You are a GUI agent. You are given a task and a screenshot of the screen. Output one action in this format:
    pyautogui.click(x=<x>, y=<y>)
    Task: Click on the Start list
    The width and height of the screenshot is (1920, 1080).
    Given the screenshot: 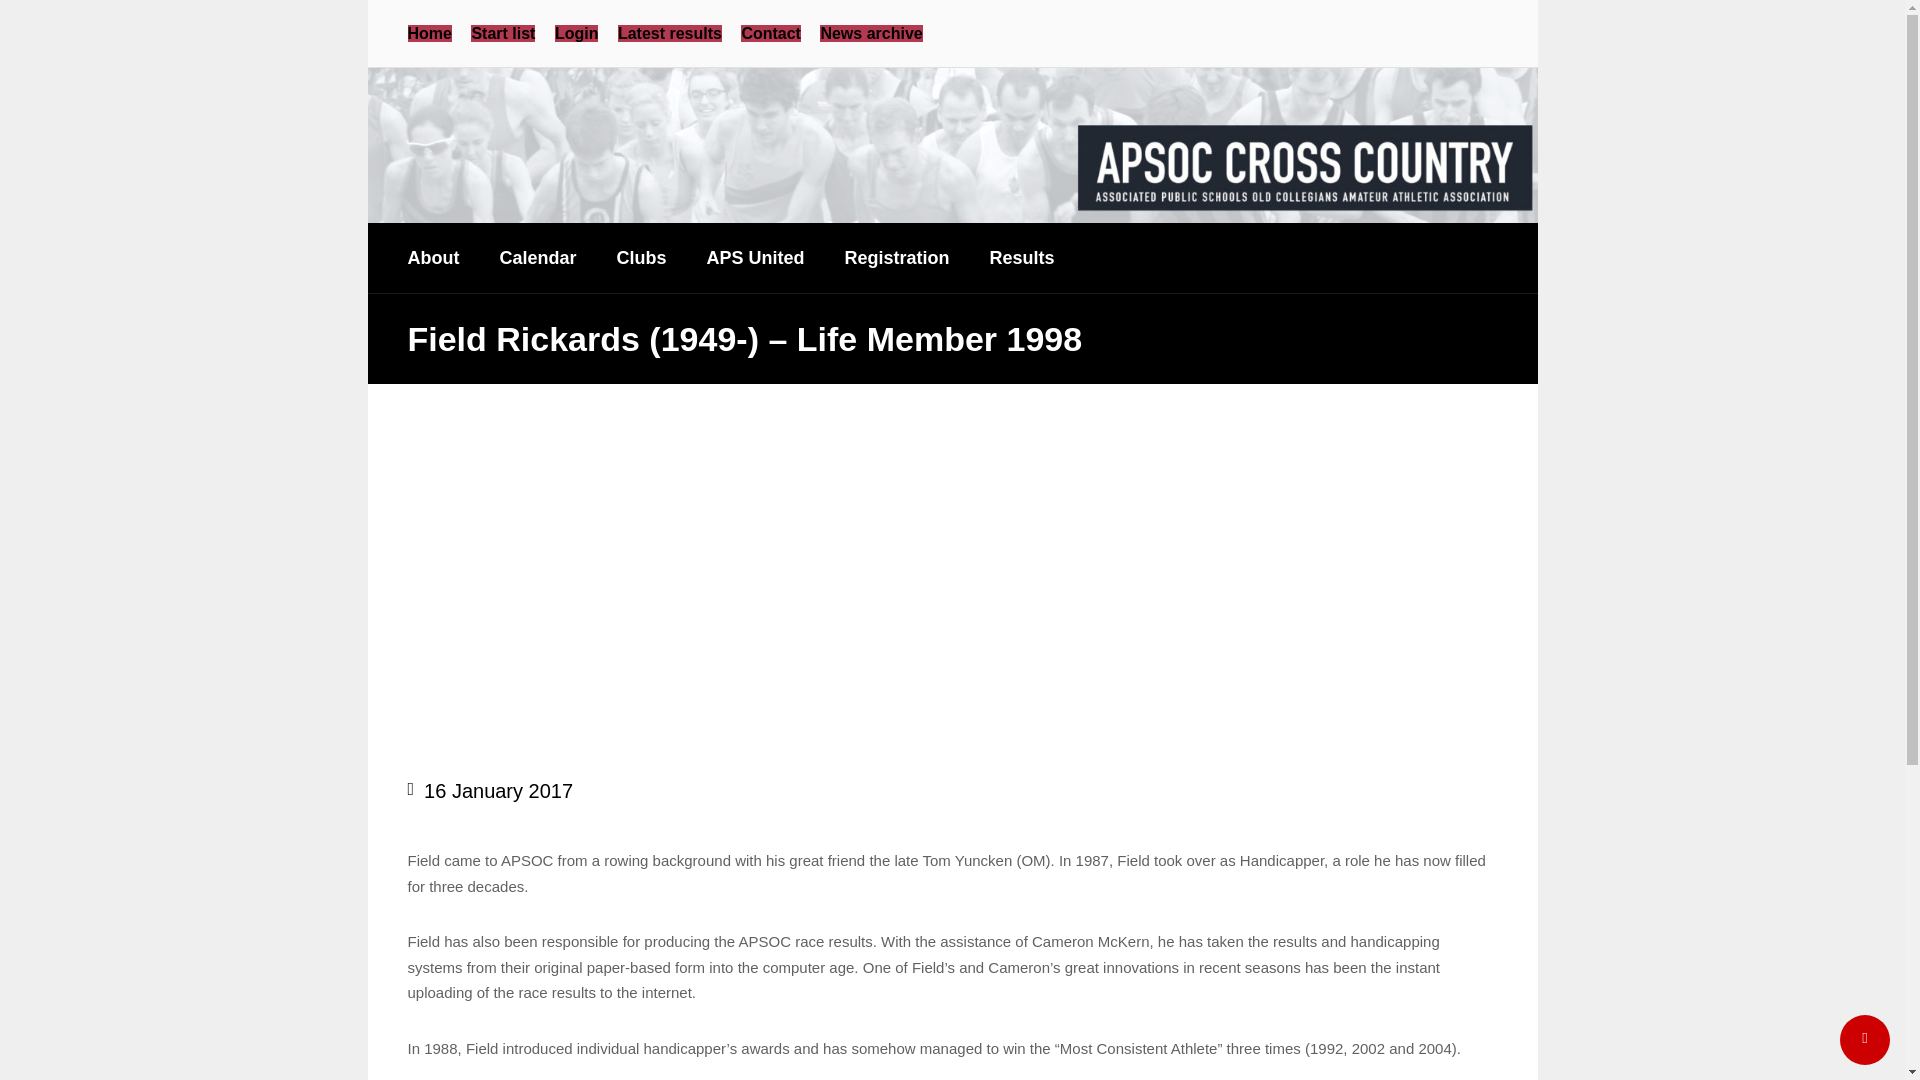 What is the action you would take?
    pyautogui.click(x=502, y=33)
    